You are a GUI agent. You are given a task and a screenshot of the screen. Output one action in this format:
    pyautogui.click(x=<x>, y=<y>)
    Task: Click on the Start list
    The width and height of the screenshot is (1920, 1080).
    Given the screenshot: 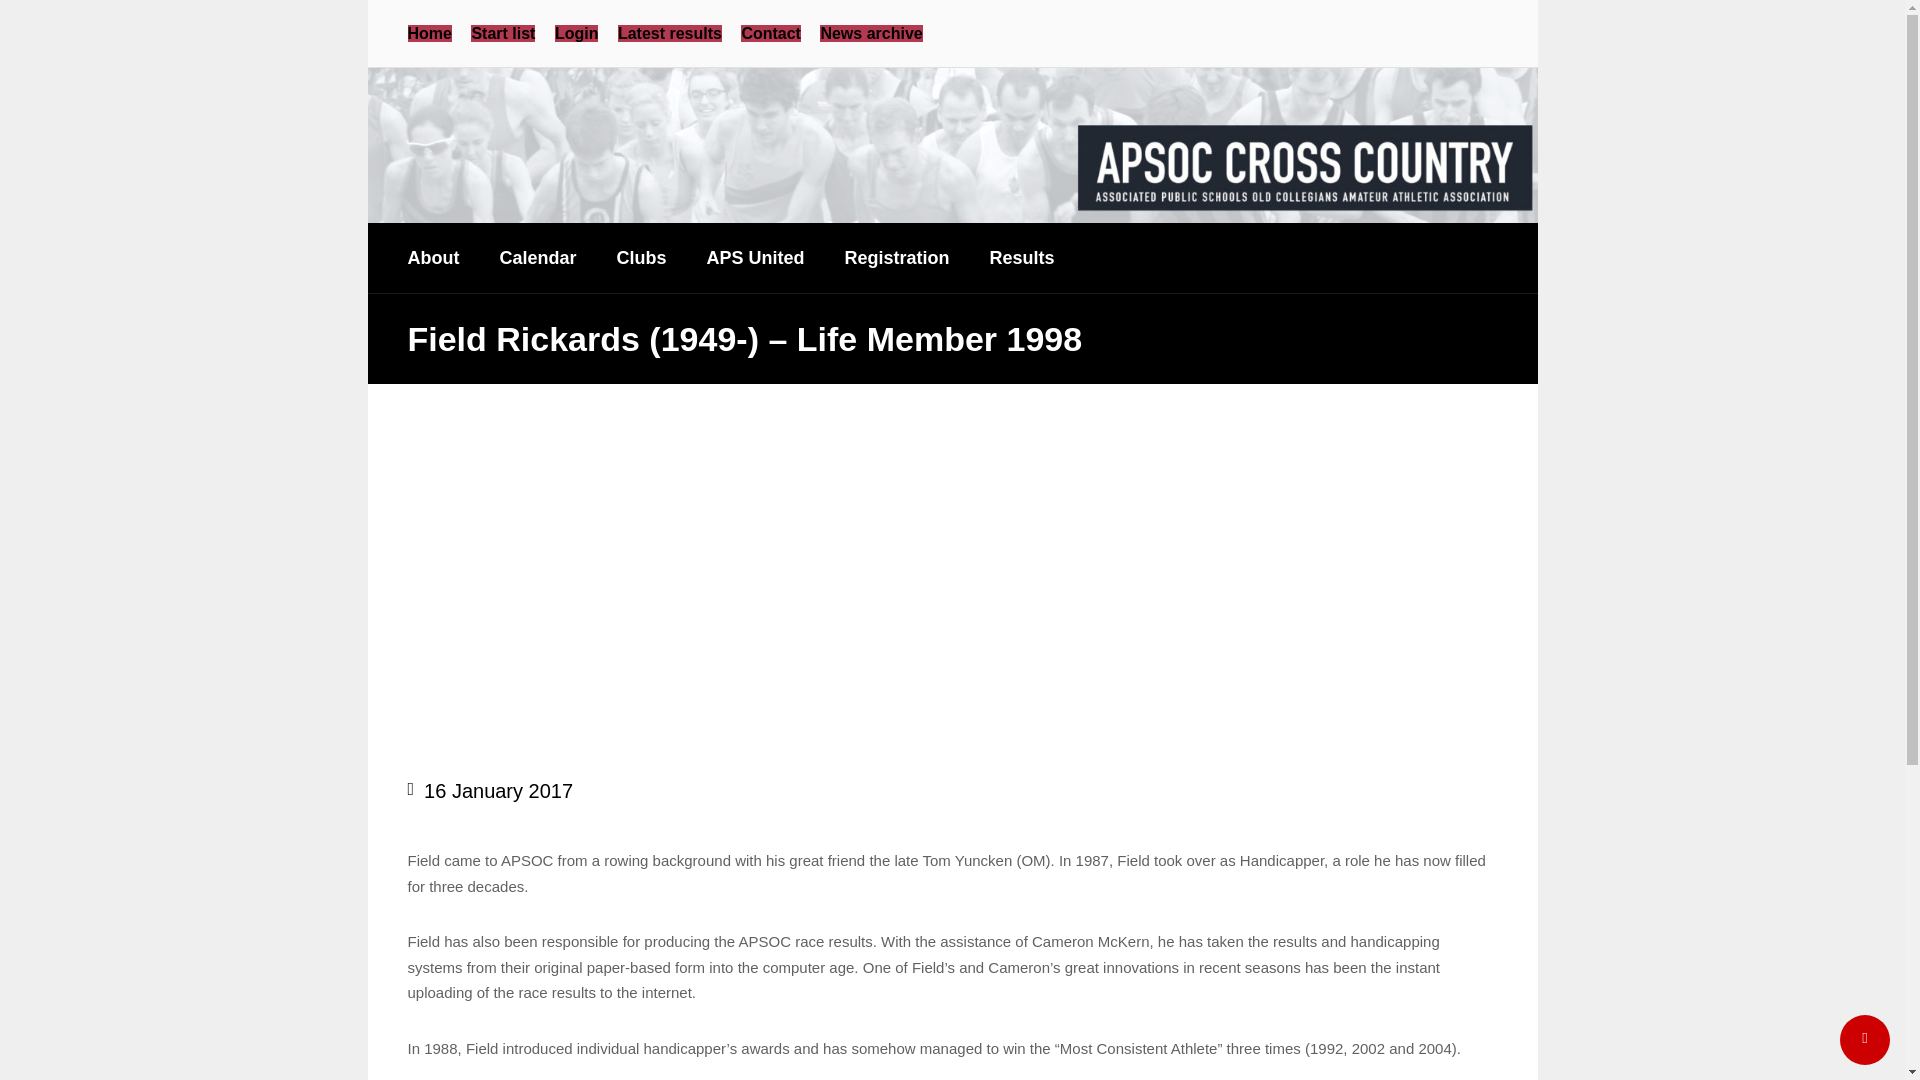 What is the action you would take?
    pyautogui.click(x=502, y=33)
    